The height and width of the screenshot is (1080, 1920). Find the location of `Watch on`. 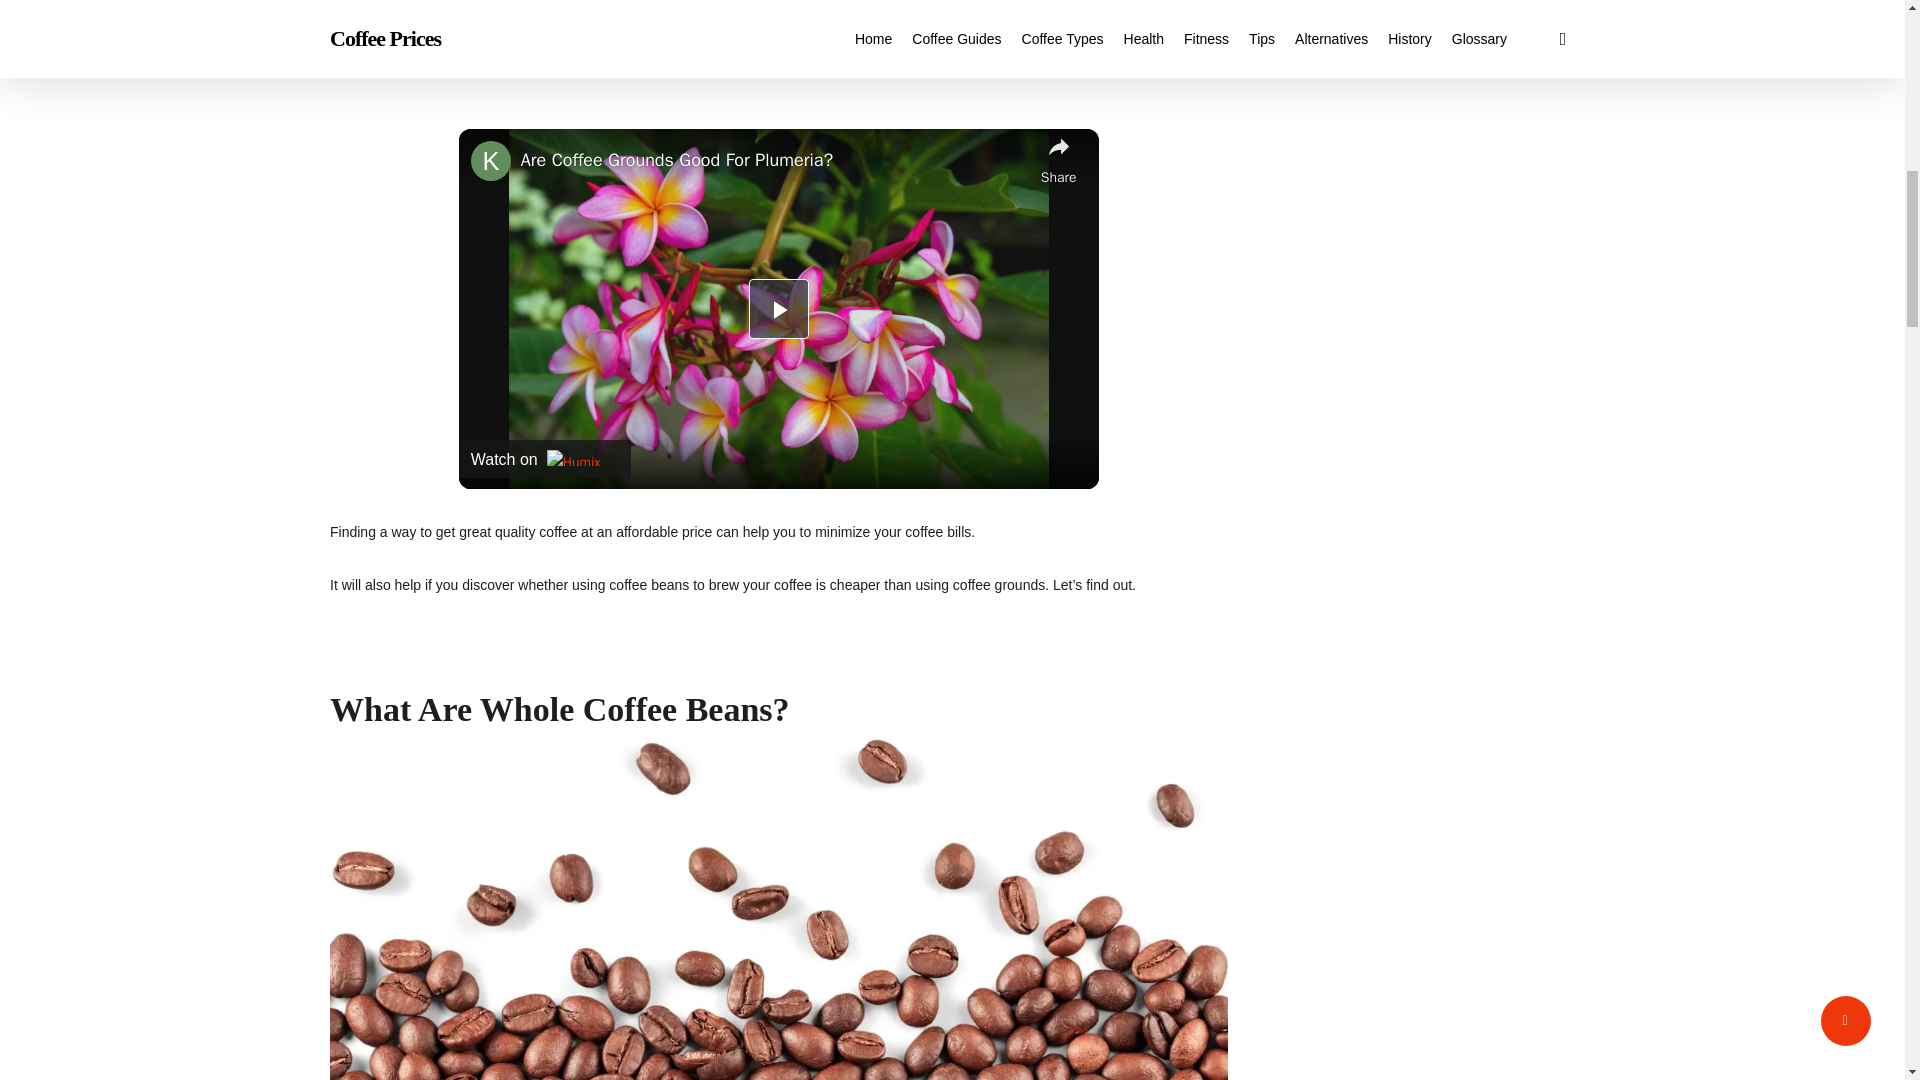

Watch on is located at coordinates (544, 458).